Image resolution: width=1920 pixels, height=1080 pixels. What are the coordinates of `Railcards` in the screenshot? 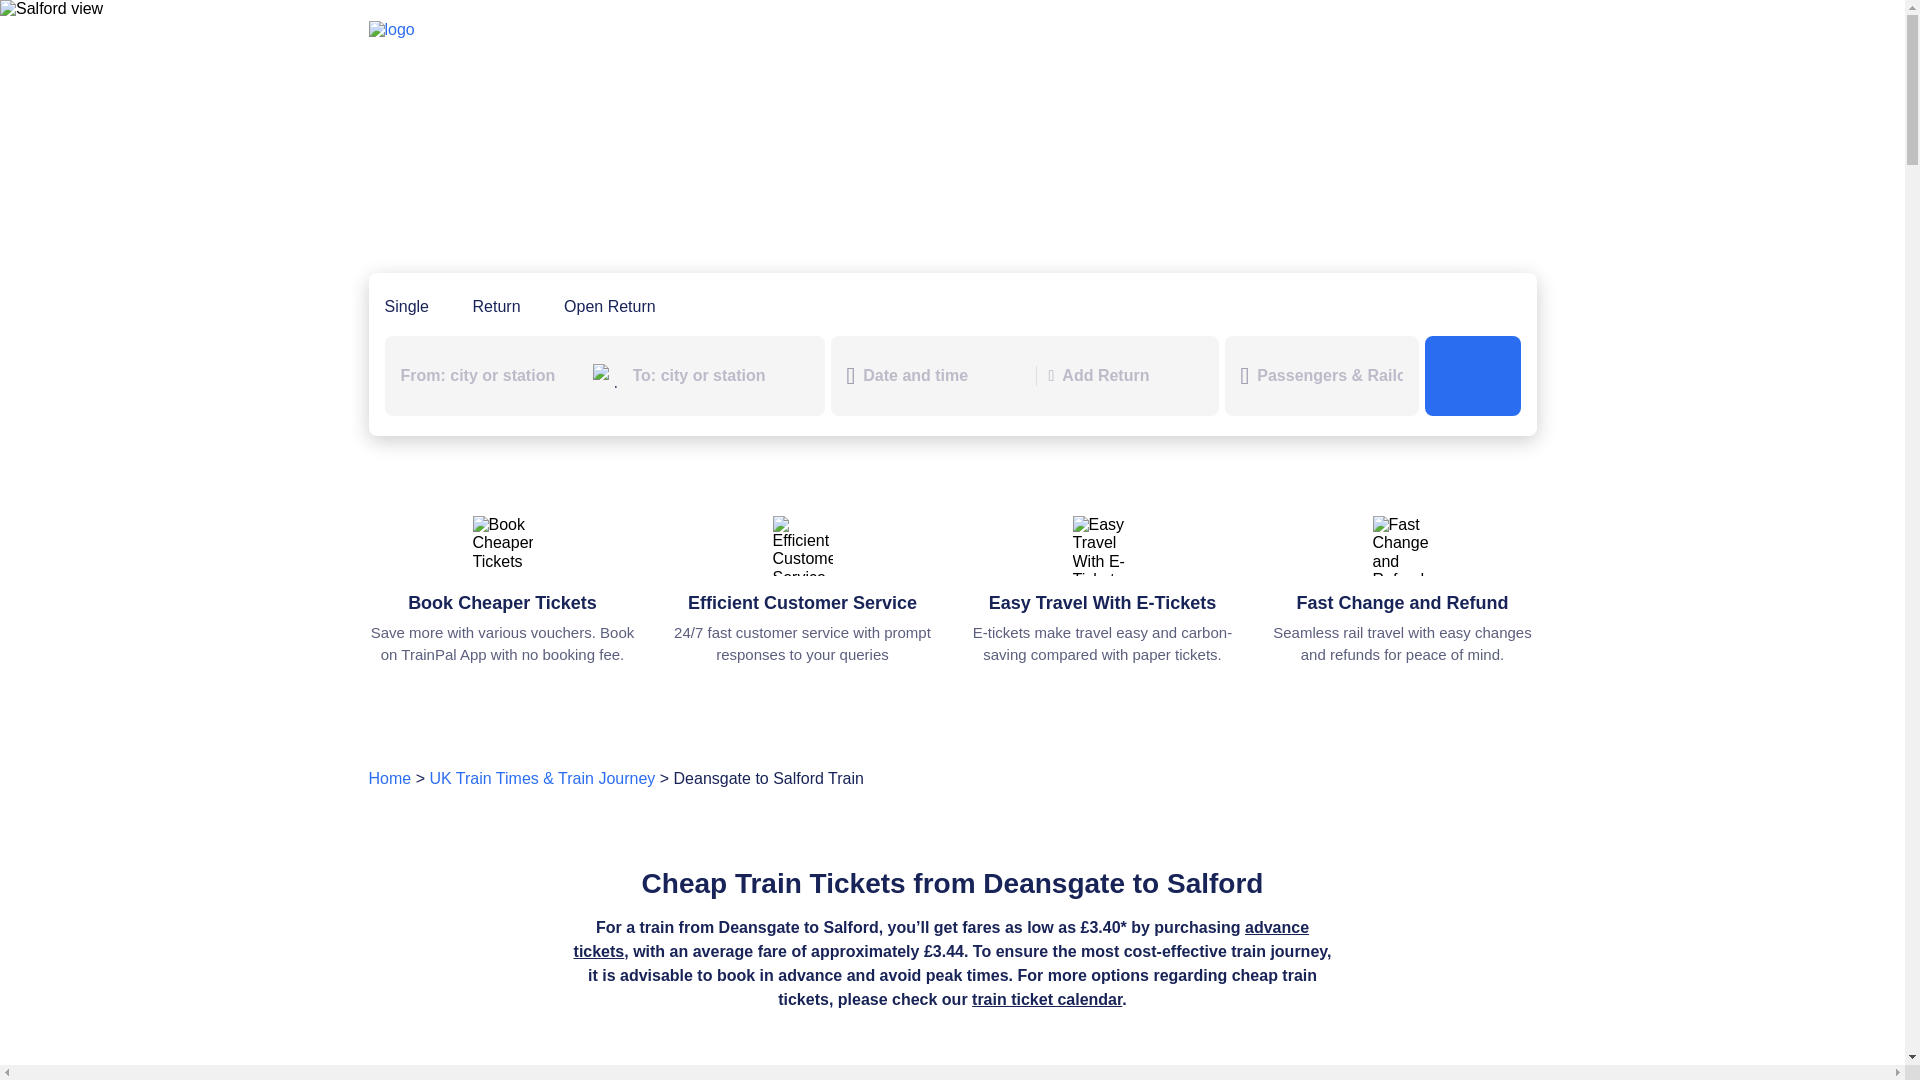 It's located at (985, 34).